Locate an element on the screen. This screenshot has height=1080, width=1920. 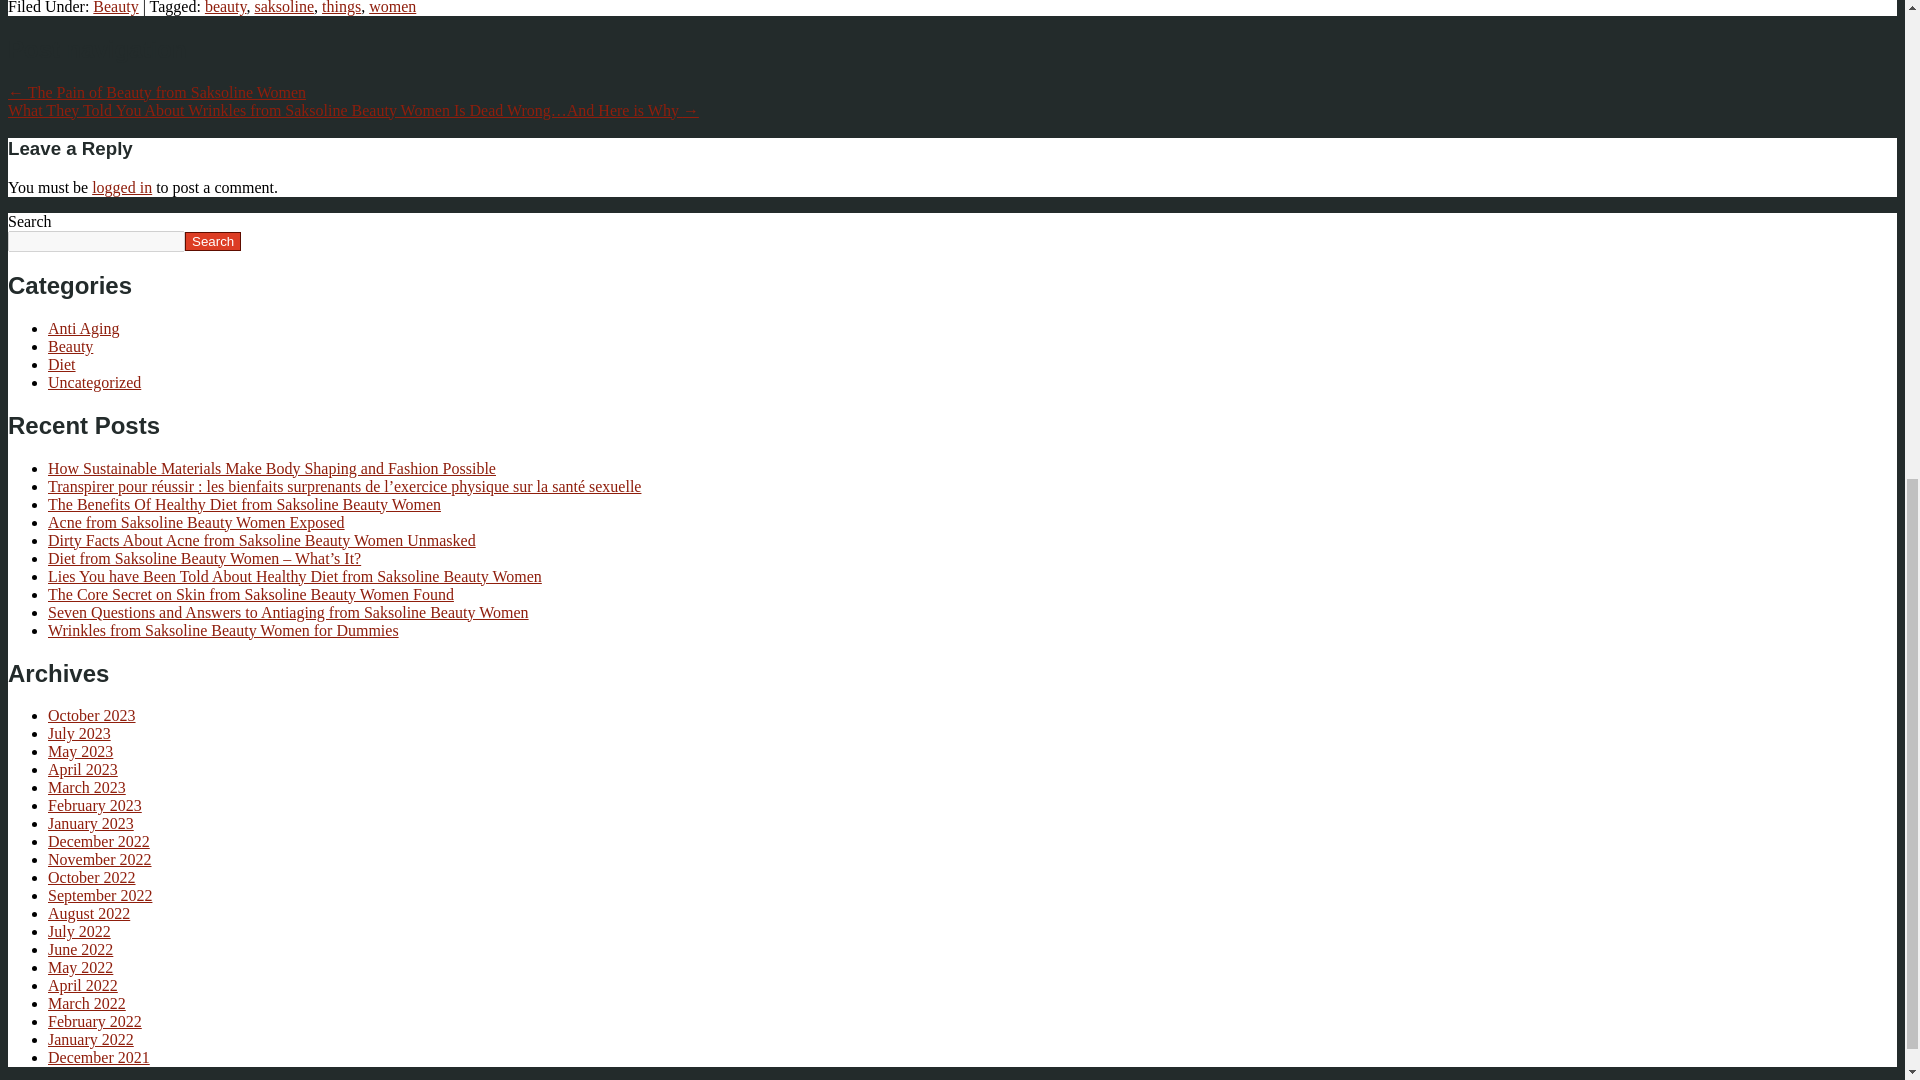
The Core Secret on Skin from Saksoline Beauty Women Found is located at coordinates (250, 594).